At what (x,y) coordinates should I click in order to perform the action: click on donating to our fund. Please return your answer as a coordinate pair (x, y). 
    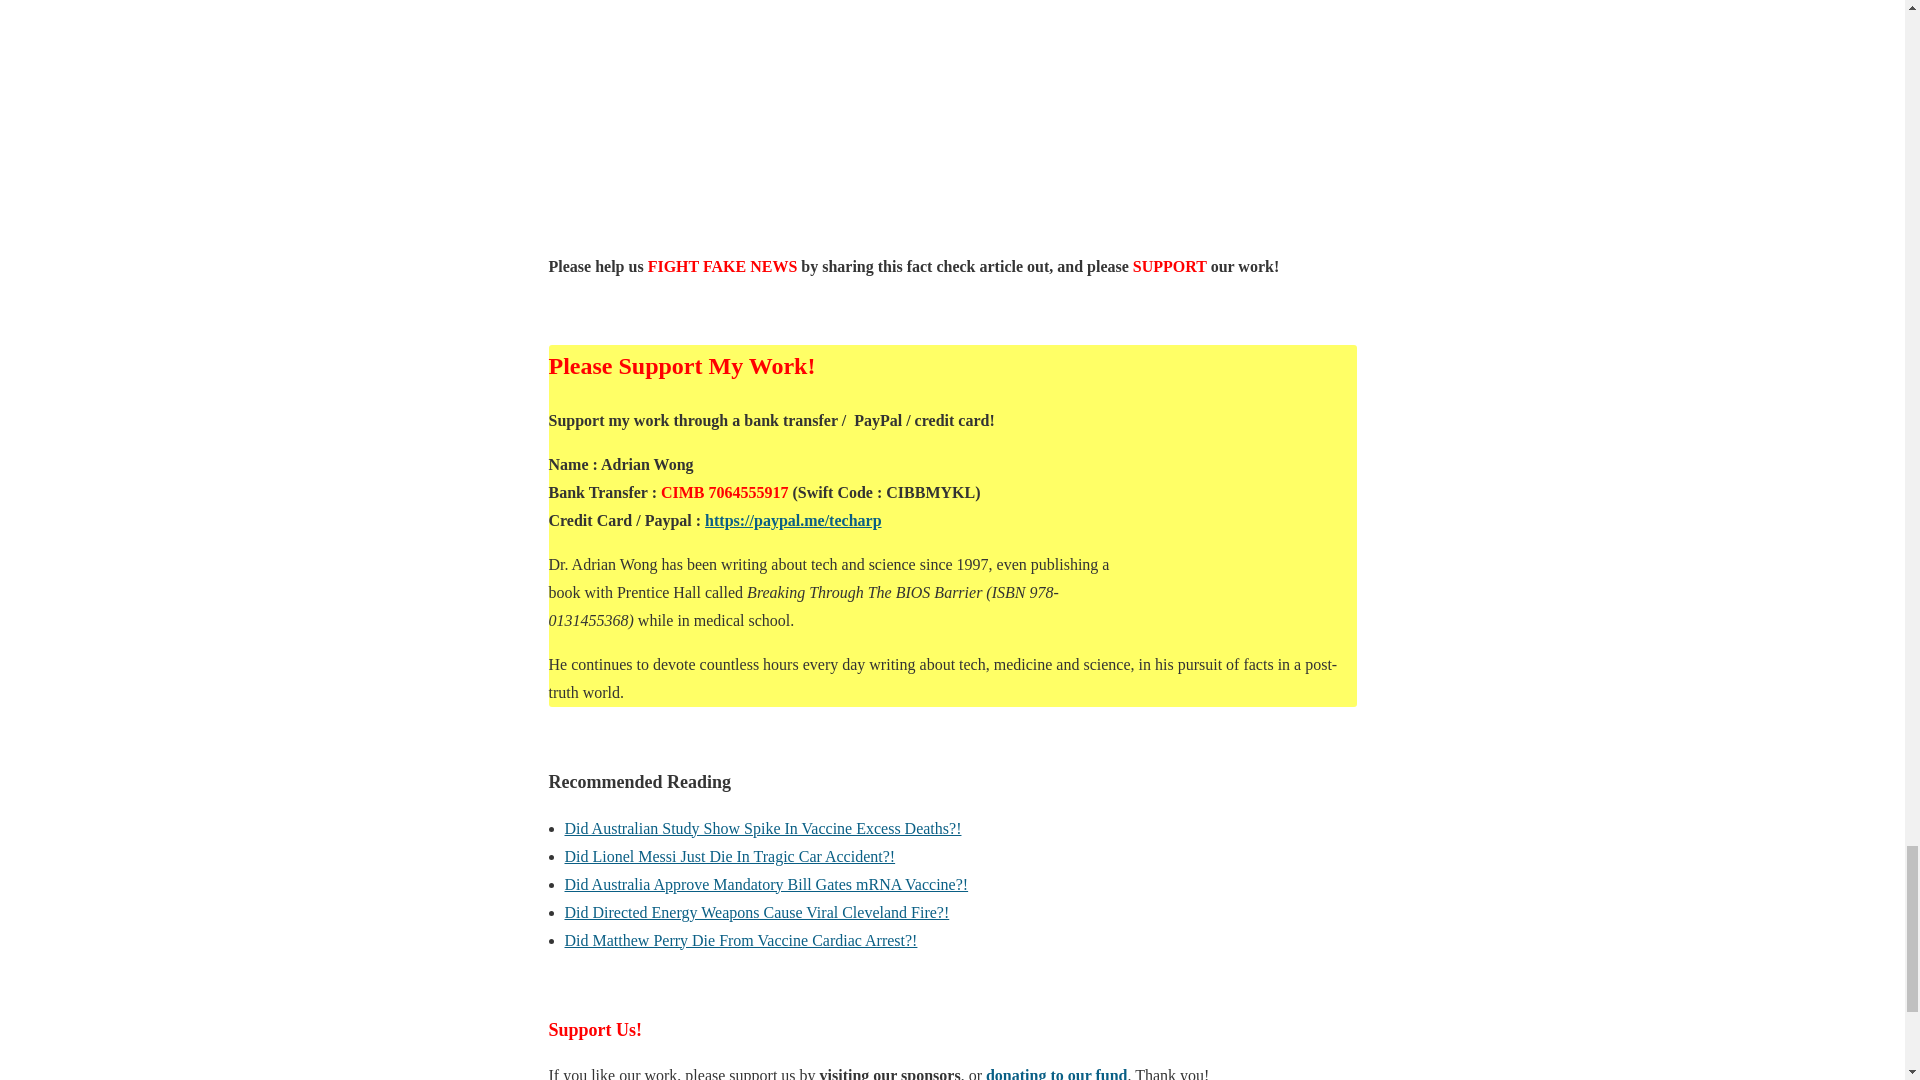
    Looking at the image, I should click on (1057, 1074).